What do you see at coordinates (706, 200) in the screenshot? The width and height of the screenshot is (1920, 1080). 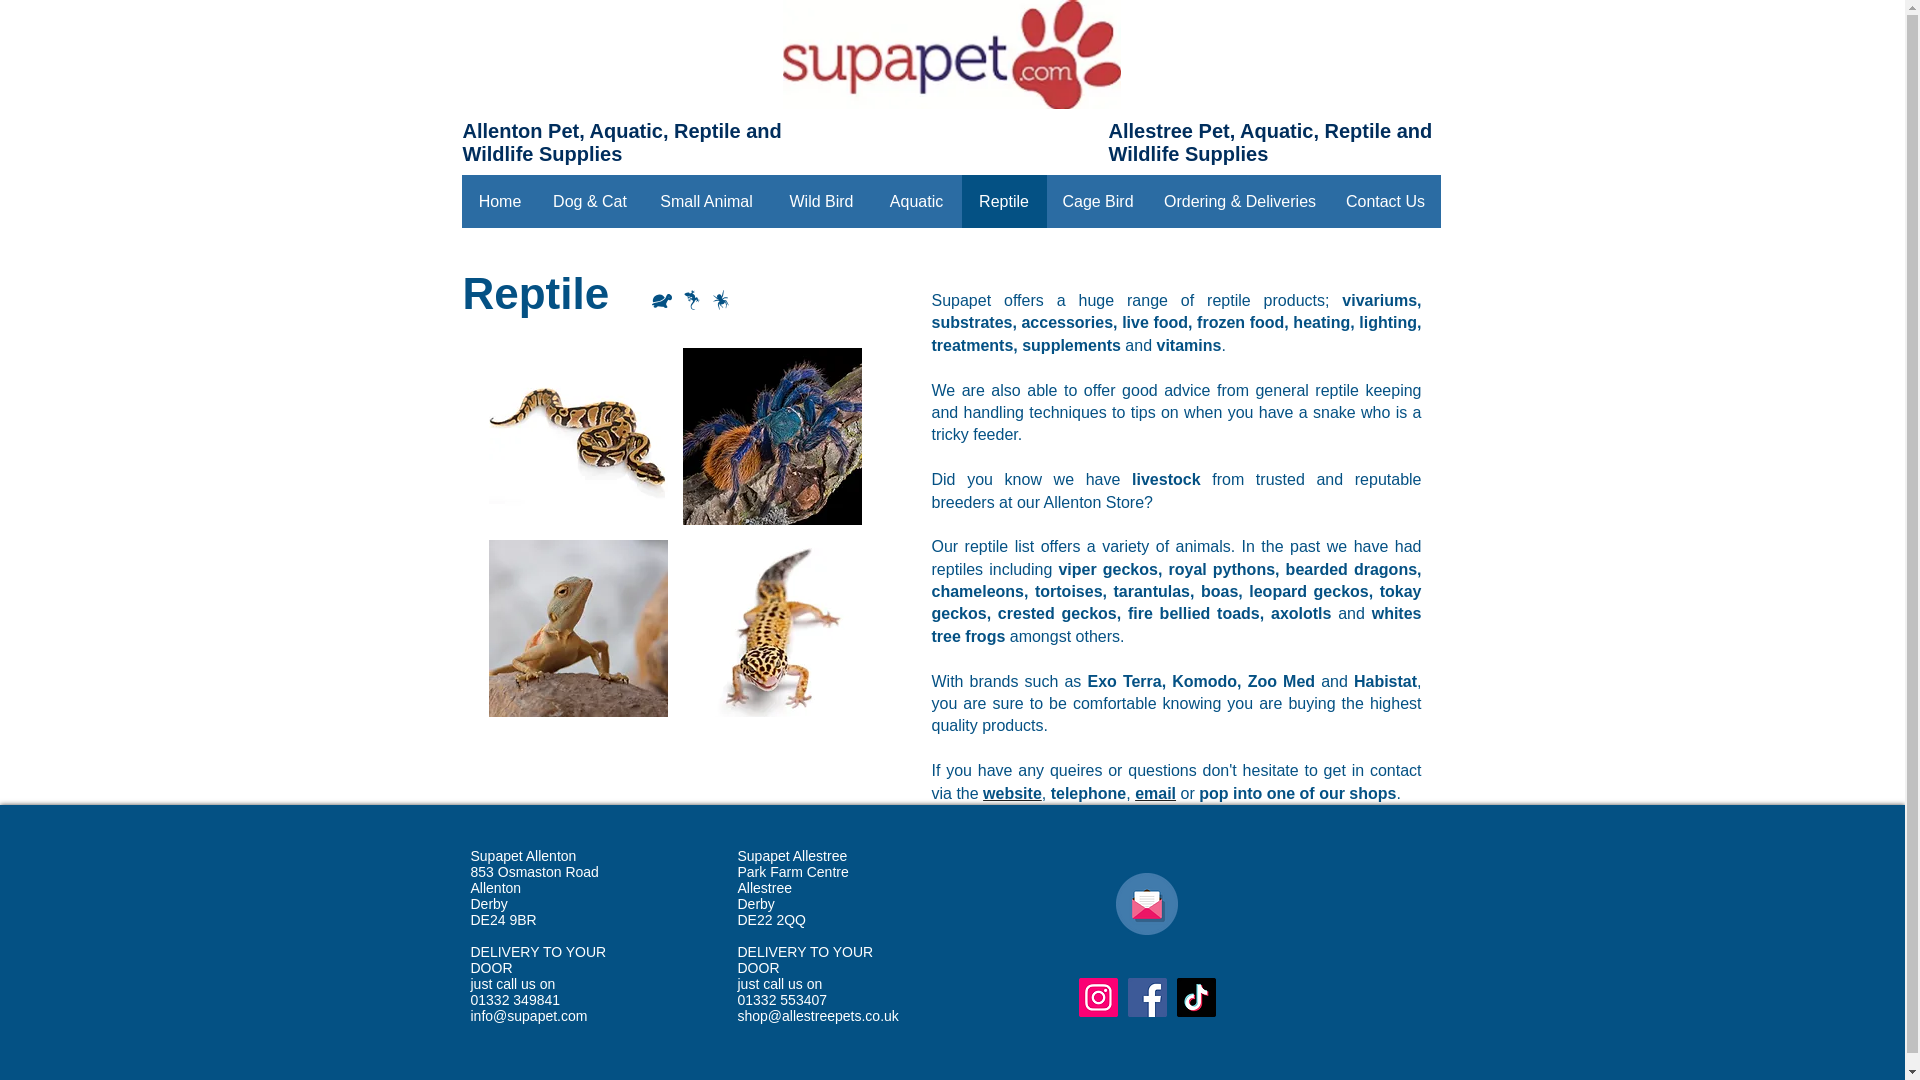 I see `Small Animal` at bounding box center [706, 200].